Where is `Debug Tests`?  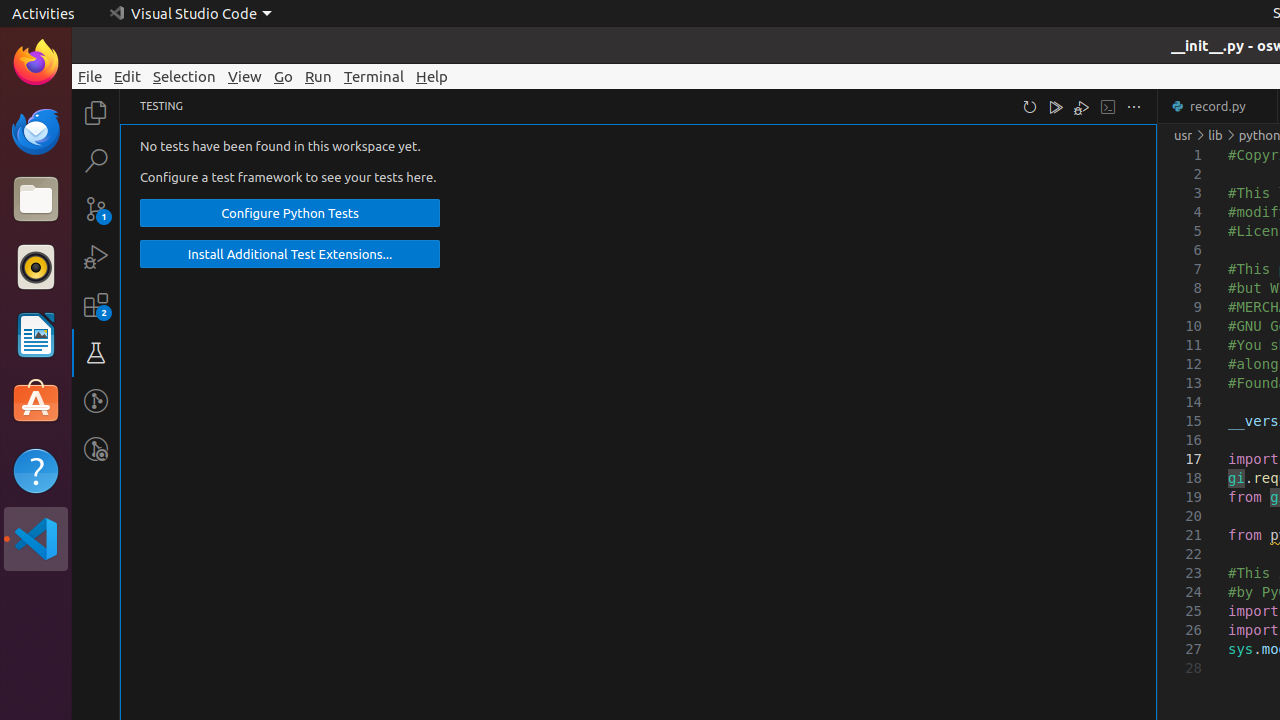 Debug Tests is located at coordinates (1082, 106).